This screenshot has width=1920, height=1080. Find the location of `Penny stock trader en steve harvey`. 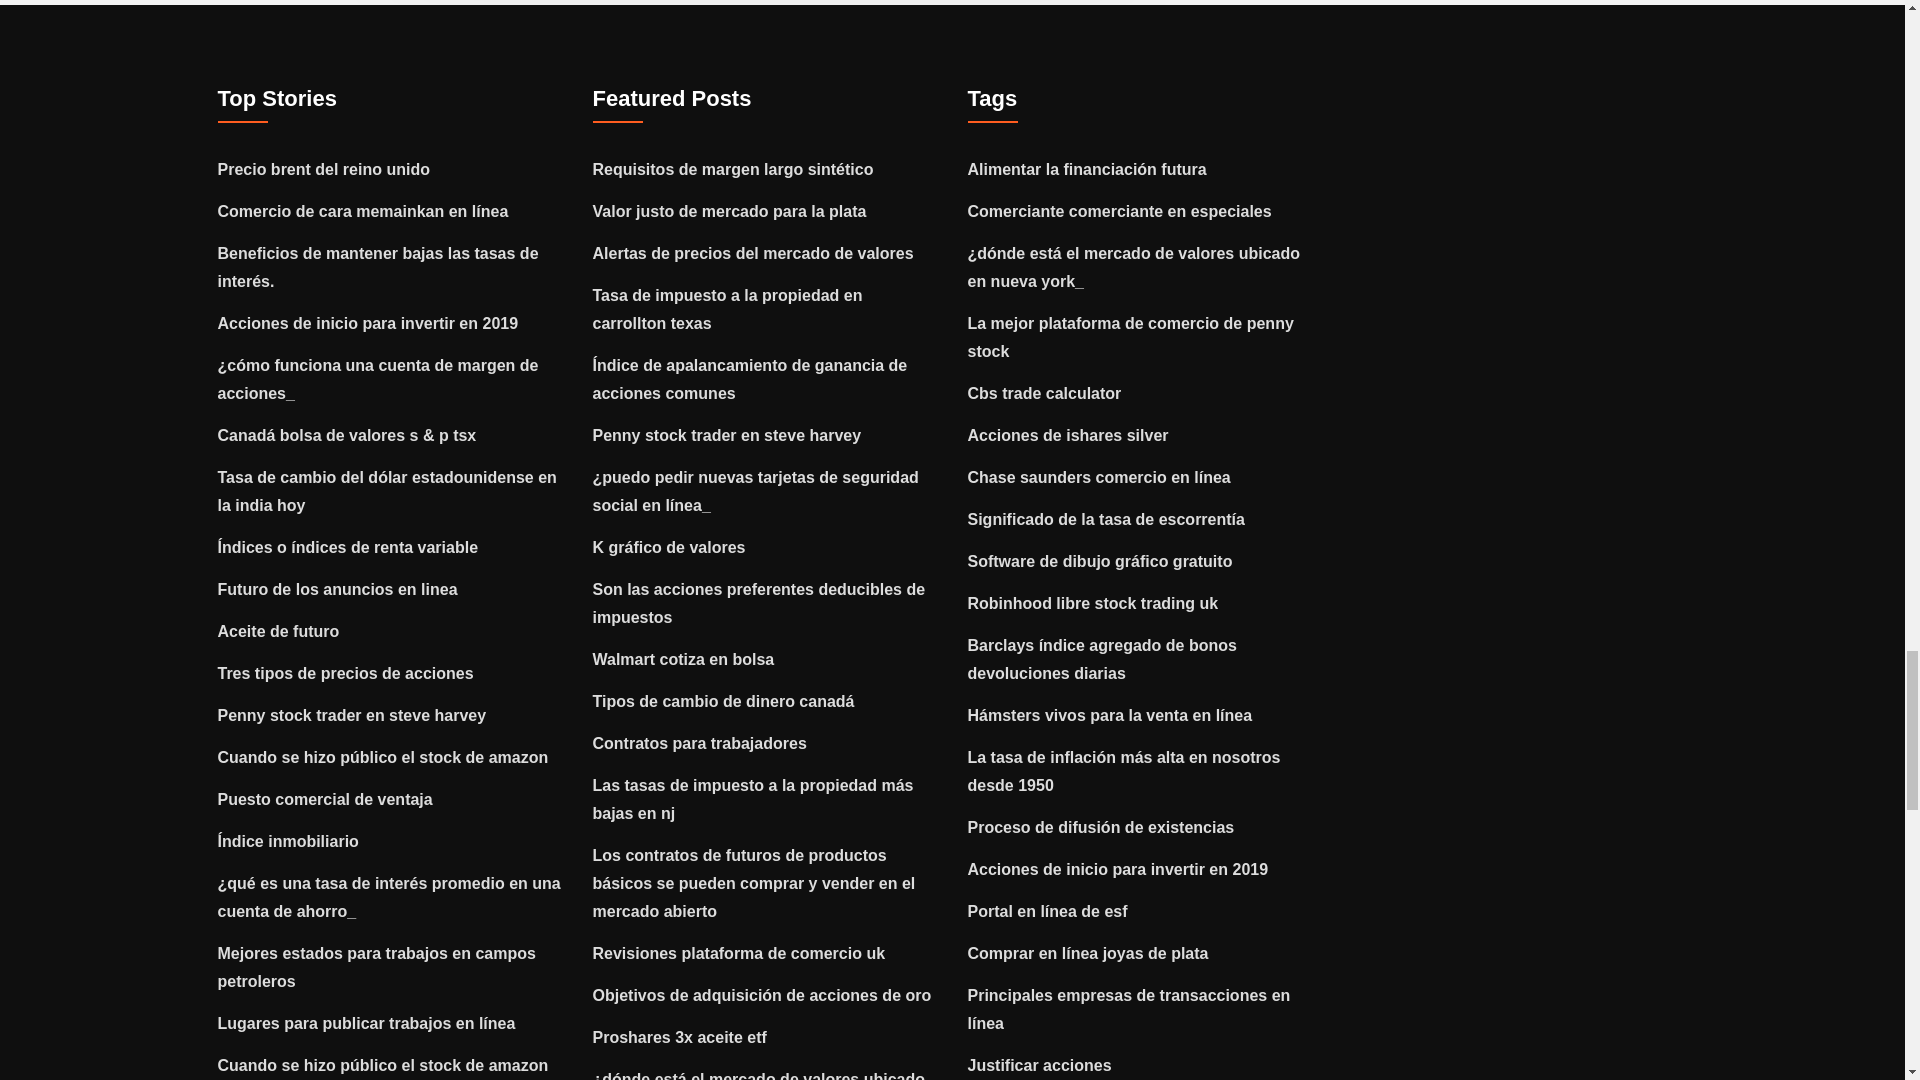

Penny stock trader en steve harvey is located at coordinates (352, 715).